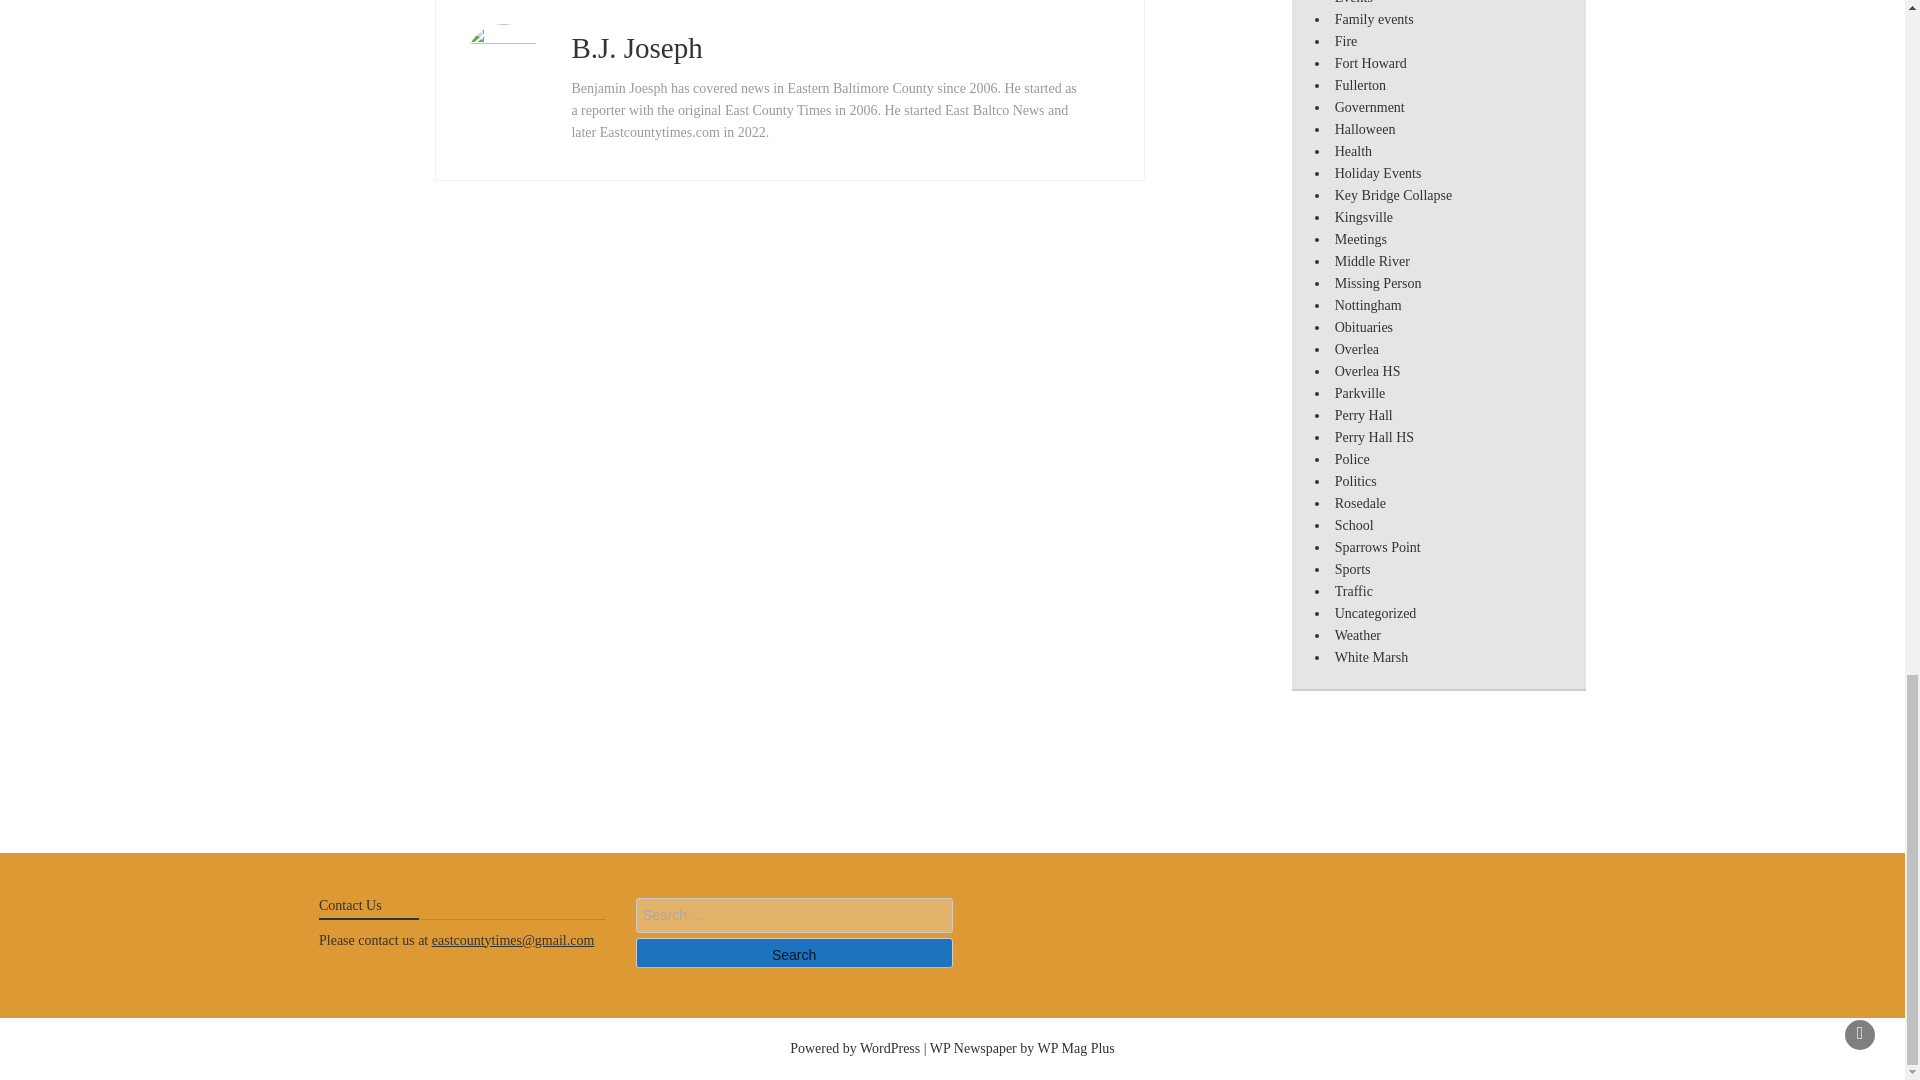  I want to click on Search for:, so click(794, 915).